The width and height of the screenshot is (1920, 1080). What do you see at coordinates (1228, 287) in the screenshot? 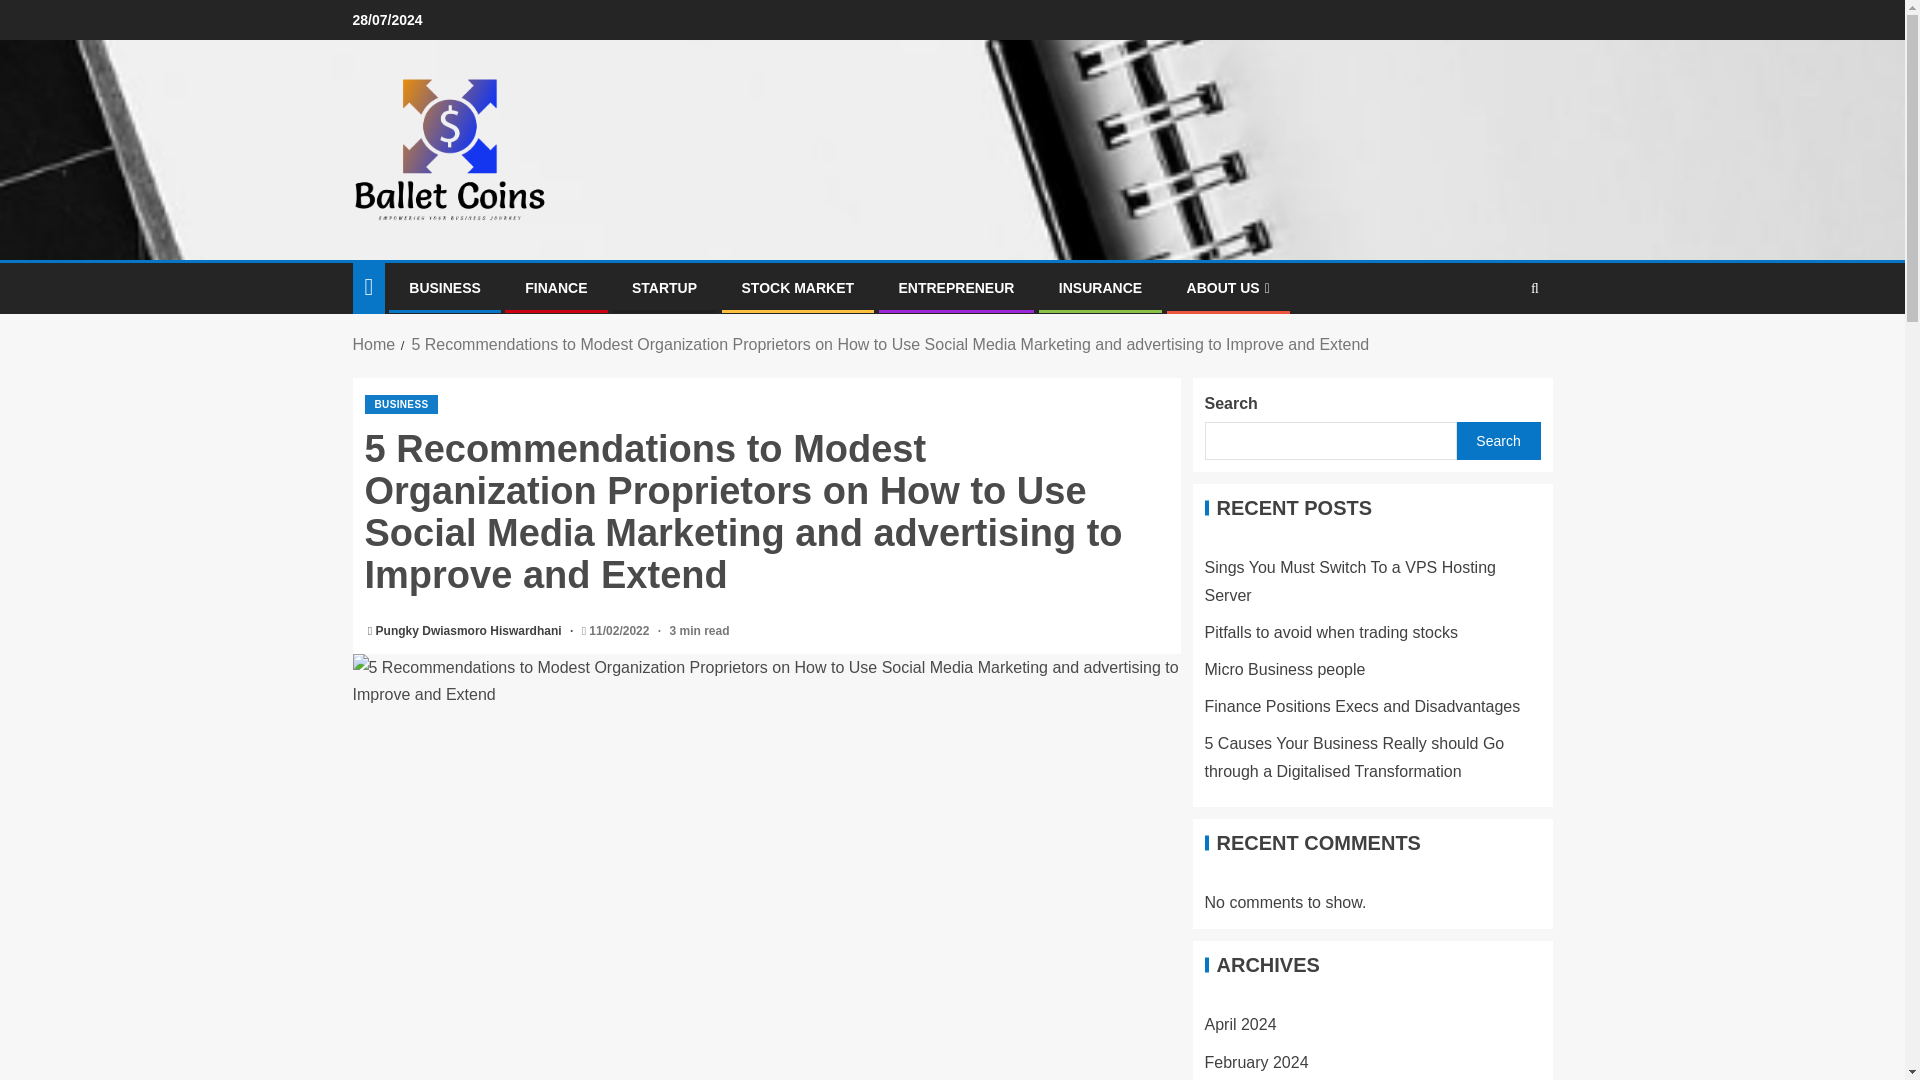
I see `ABOUT US` at bounding box center [1228, 287].